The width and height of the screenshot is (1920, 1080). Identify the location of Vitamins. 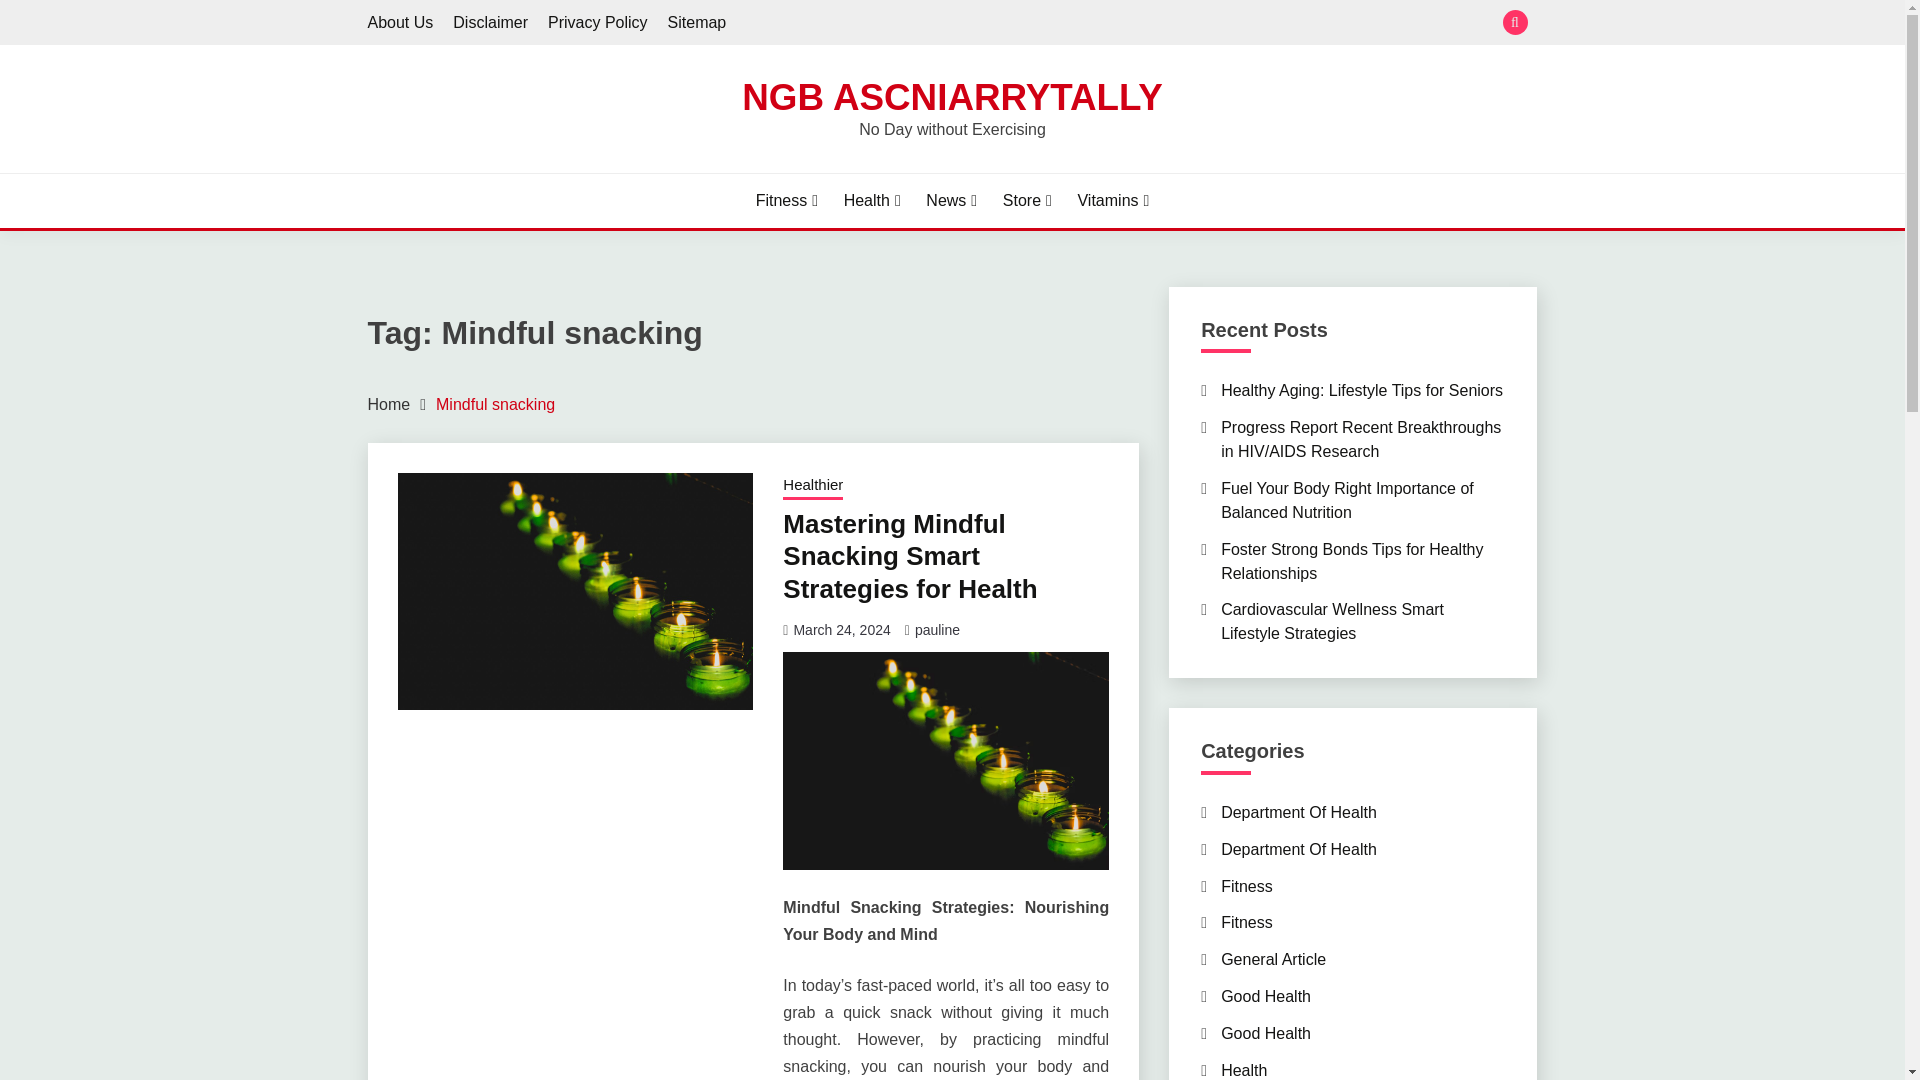
(1112, 200).